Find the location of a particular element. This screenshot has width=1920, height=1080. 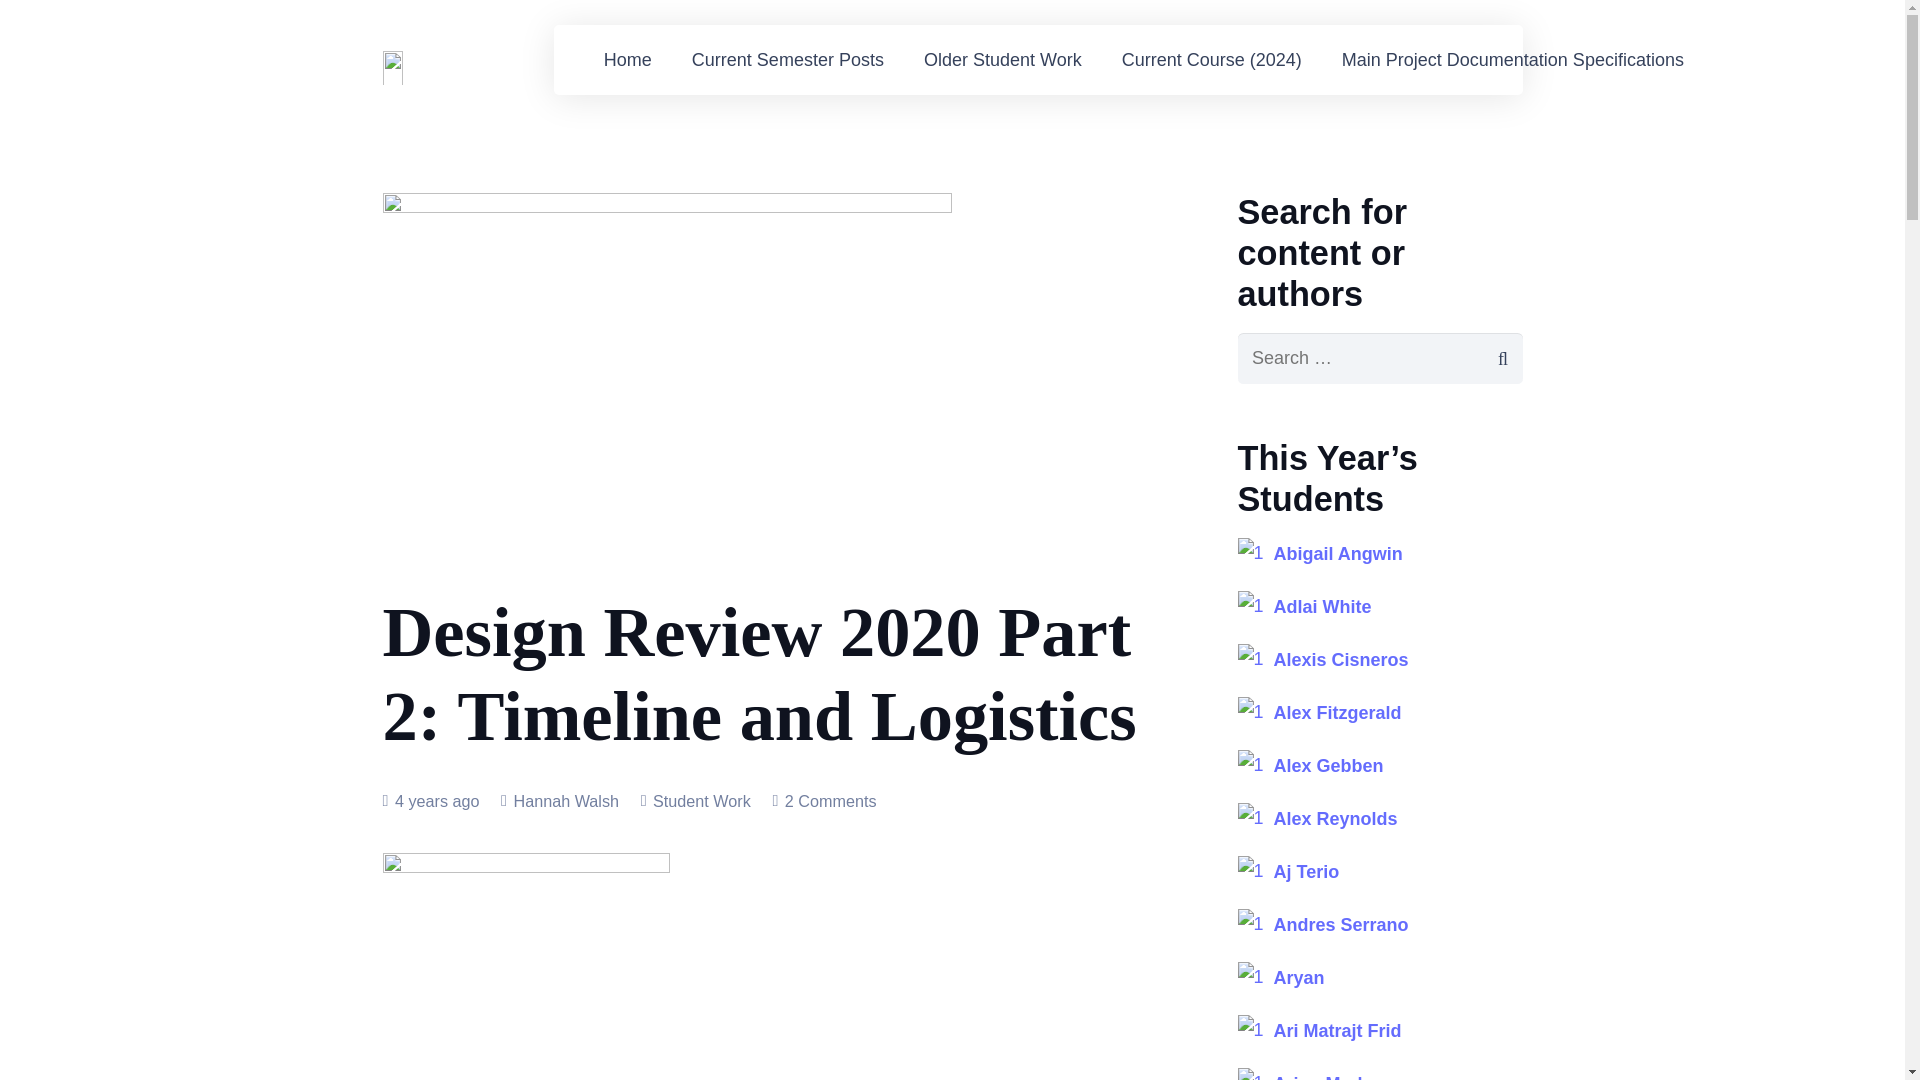

2 Comments is located at coordinates (831, 800).